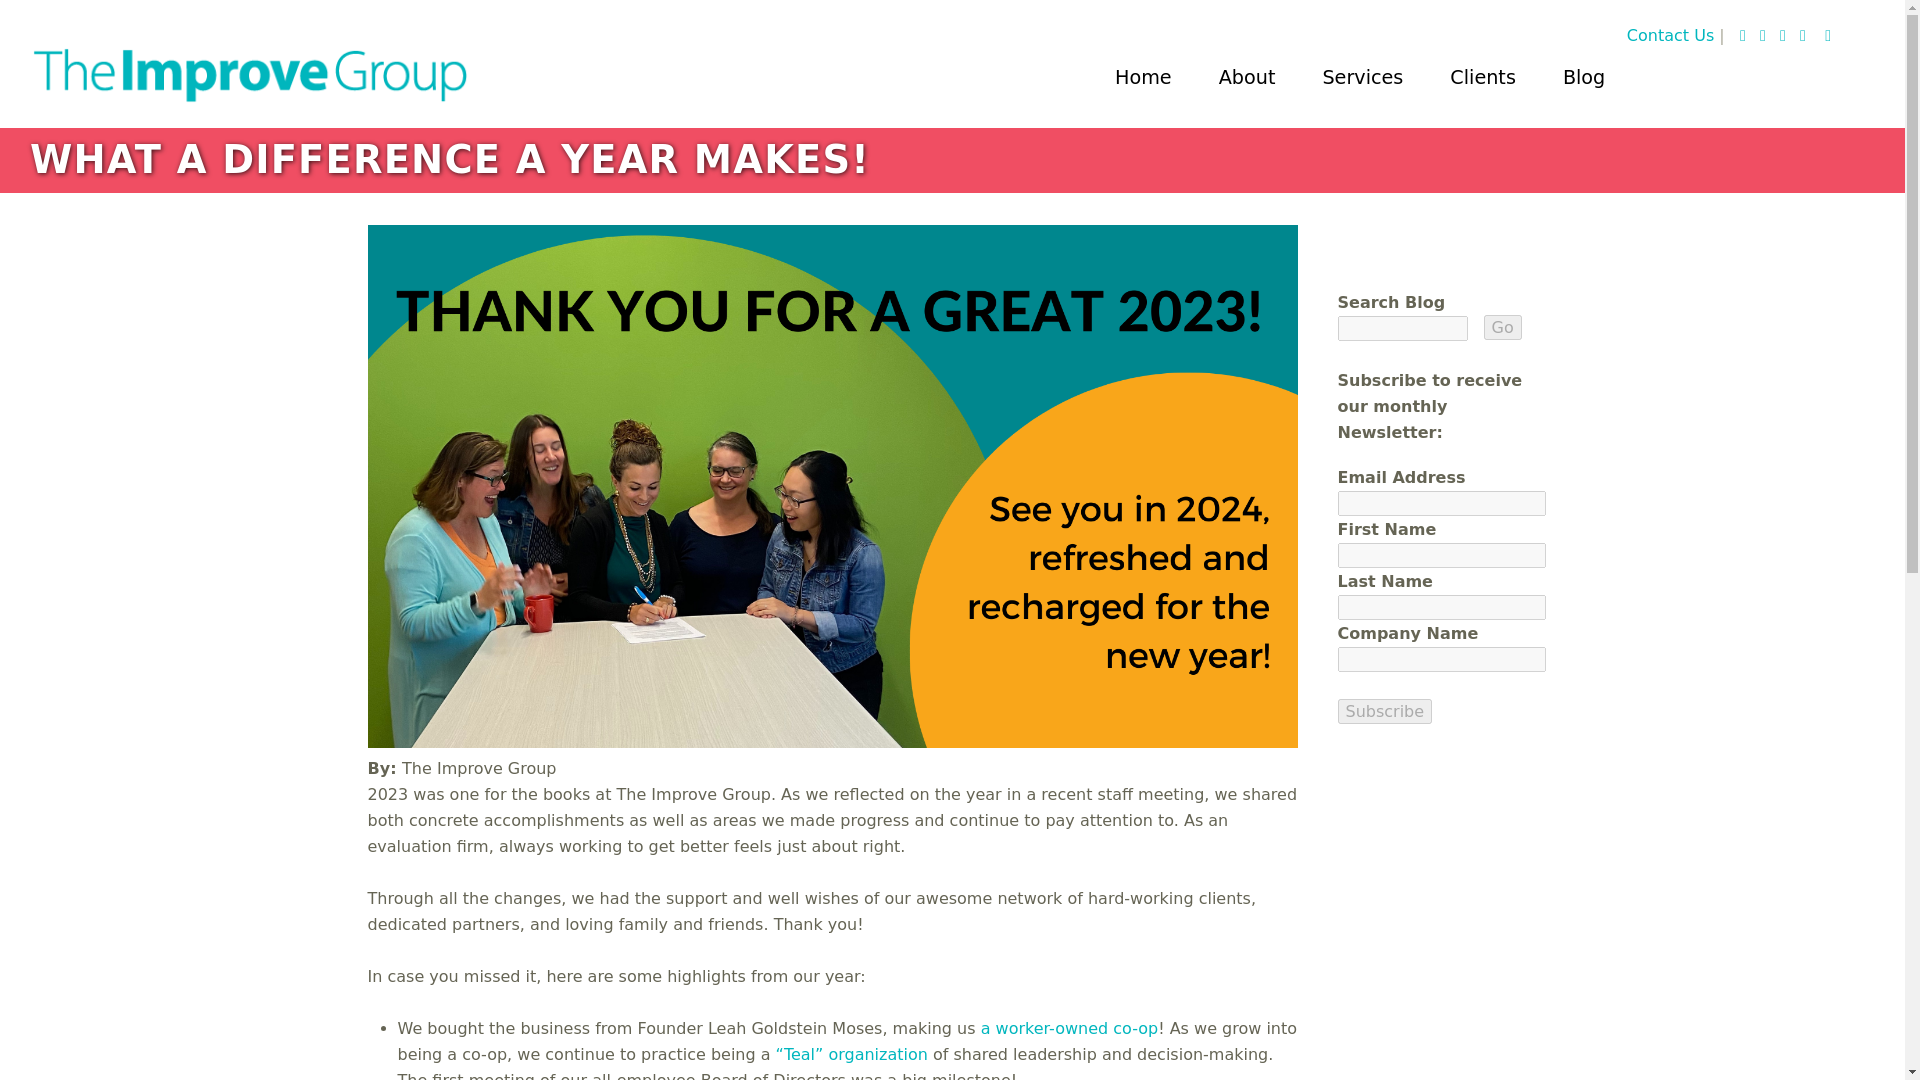 The width and height of the screenshot is (1920, 1080). What do you see at coordinates (1584, 78) in the screenshot?
I see `Blog` at bounding box center [1584, 78].